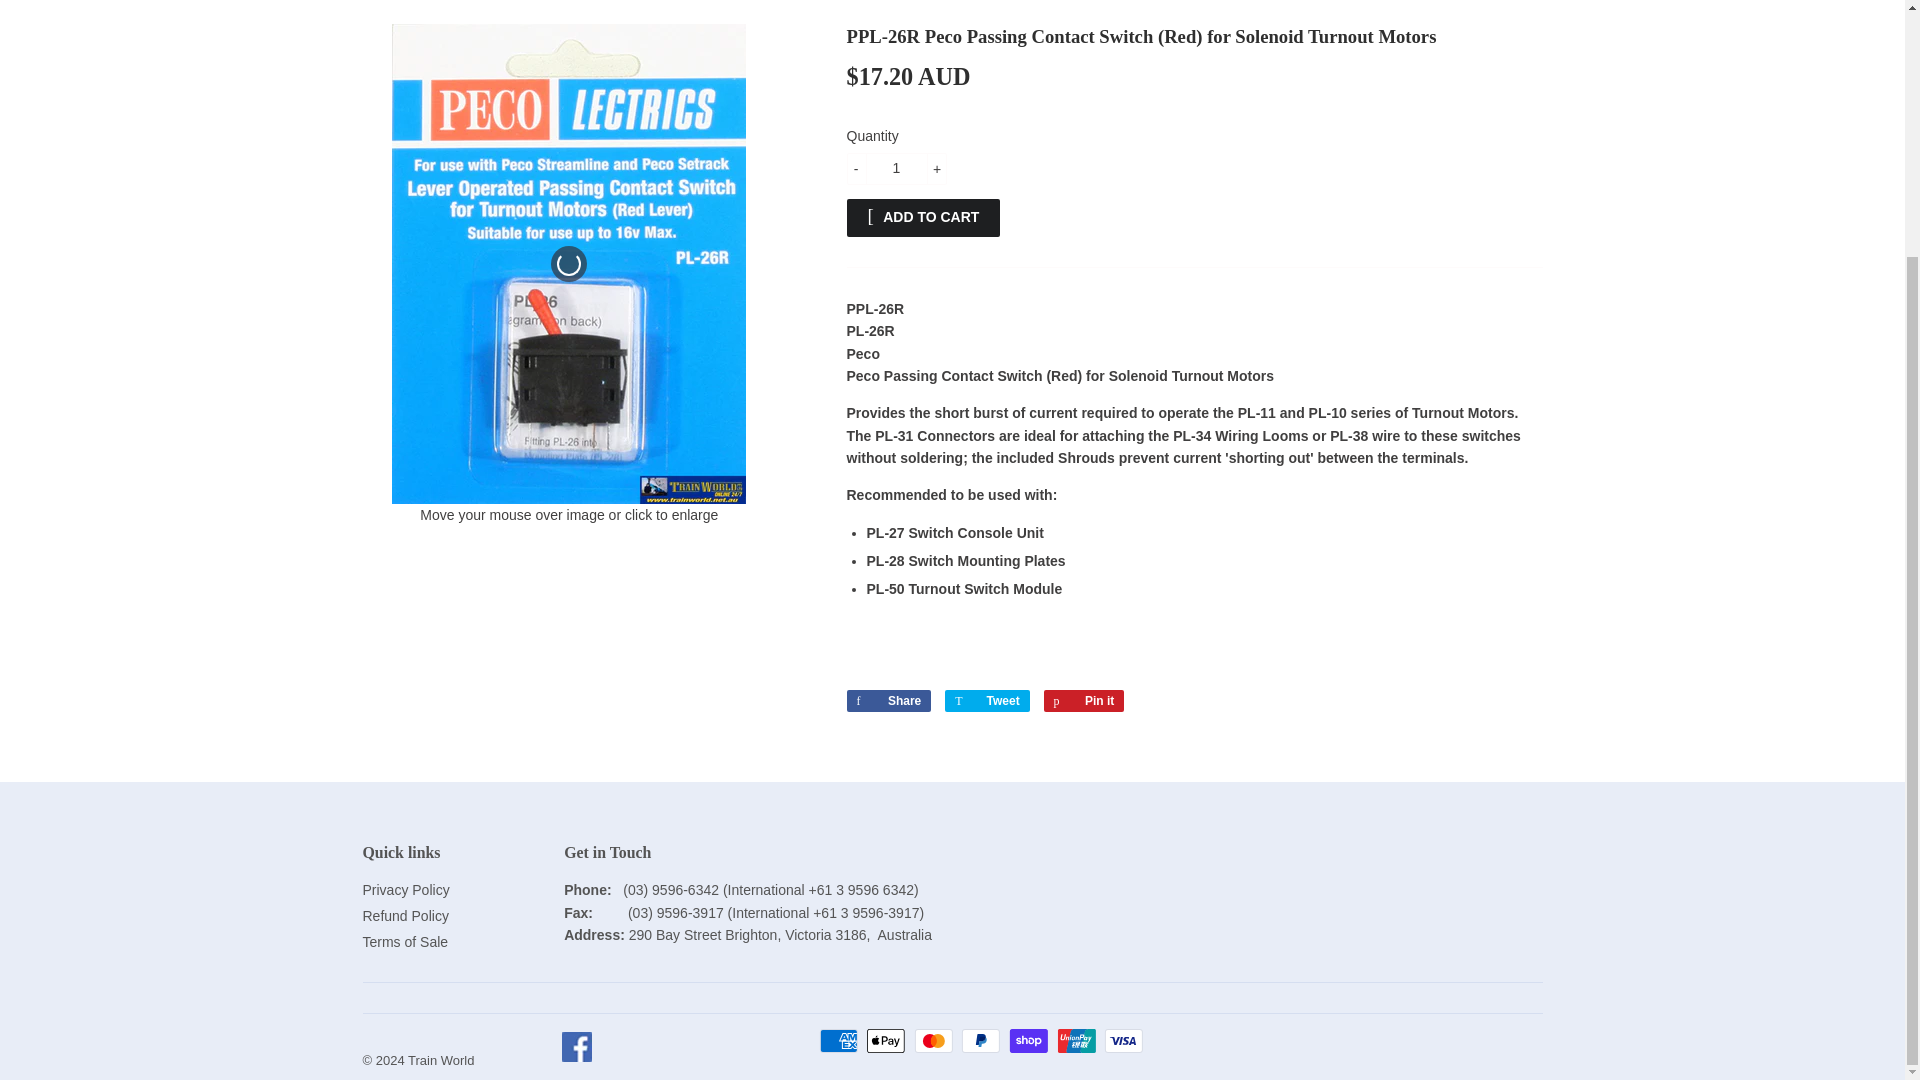  Describe the element at coordinates (980, 1041) in the screenshot. I see `PayPal` at that location.